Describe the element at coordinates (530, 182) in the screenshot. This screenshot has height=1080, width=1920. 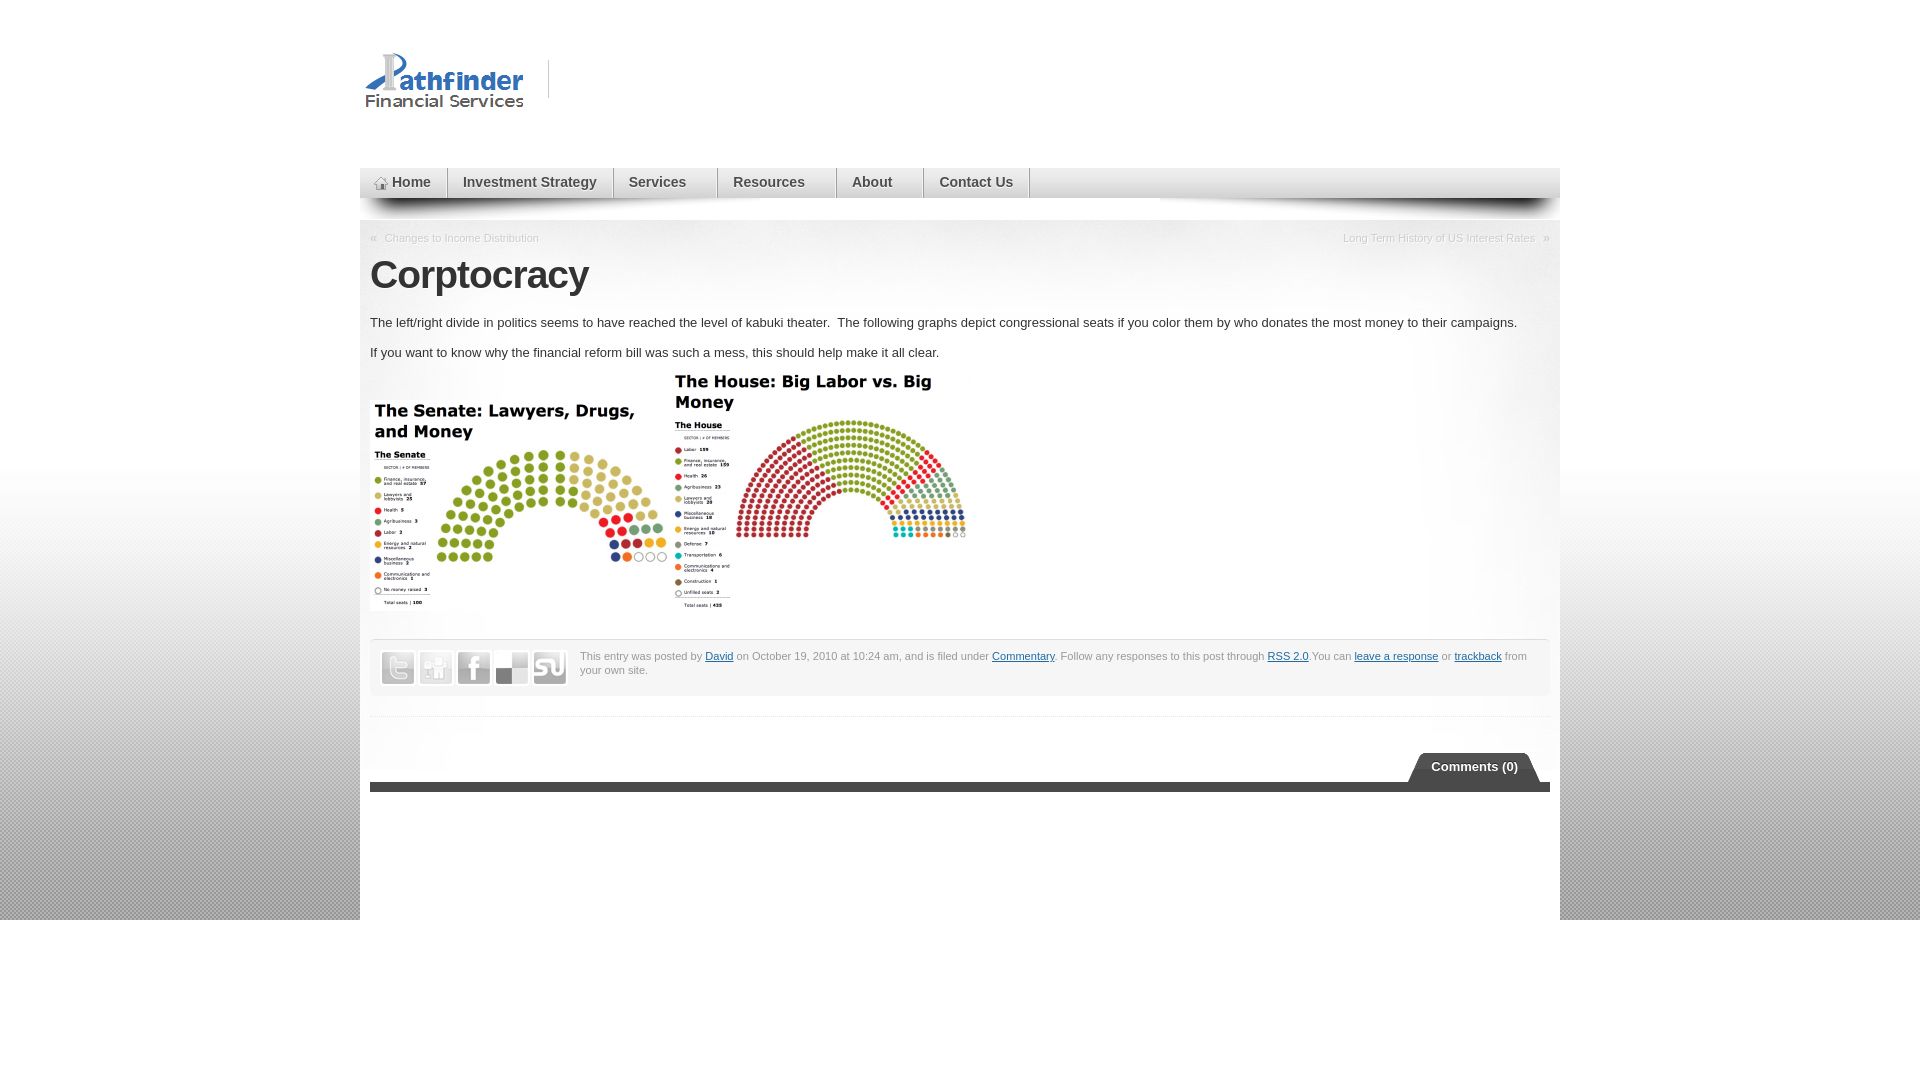
I see `Investment Strategy` at that location.